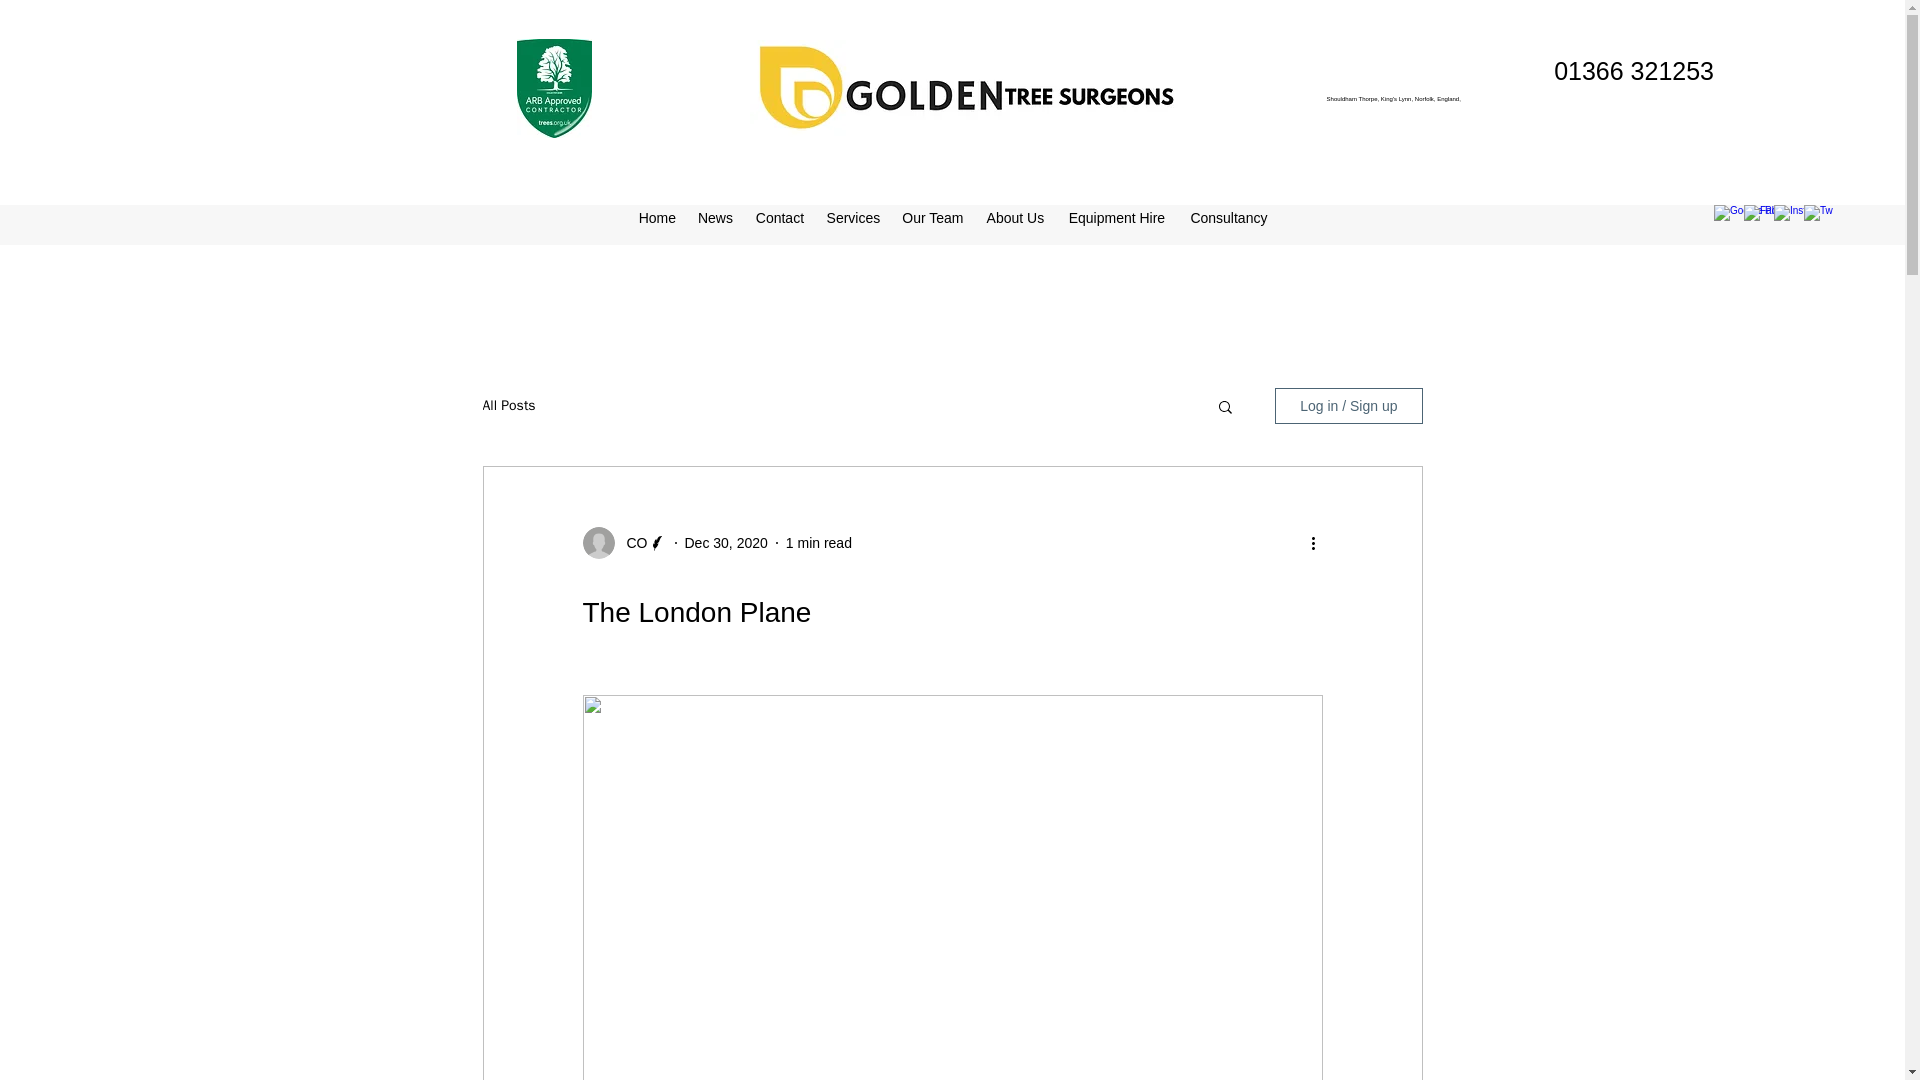  Describe the element at coordinates (818, 542) in the screenshot. I see `1 min read` at that location.